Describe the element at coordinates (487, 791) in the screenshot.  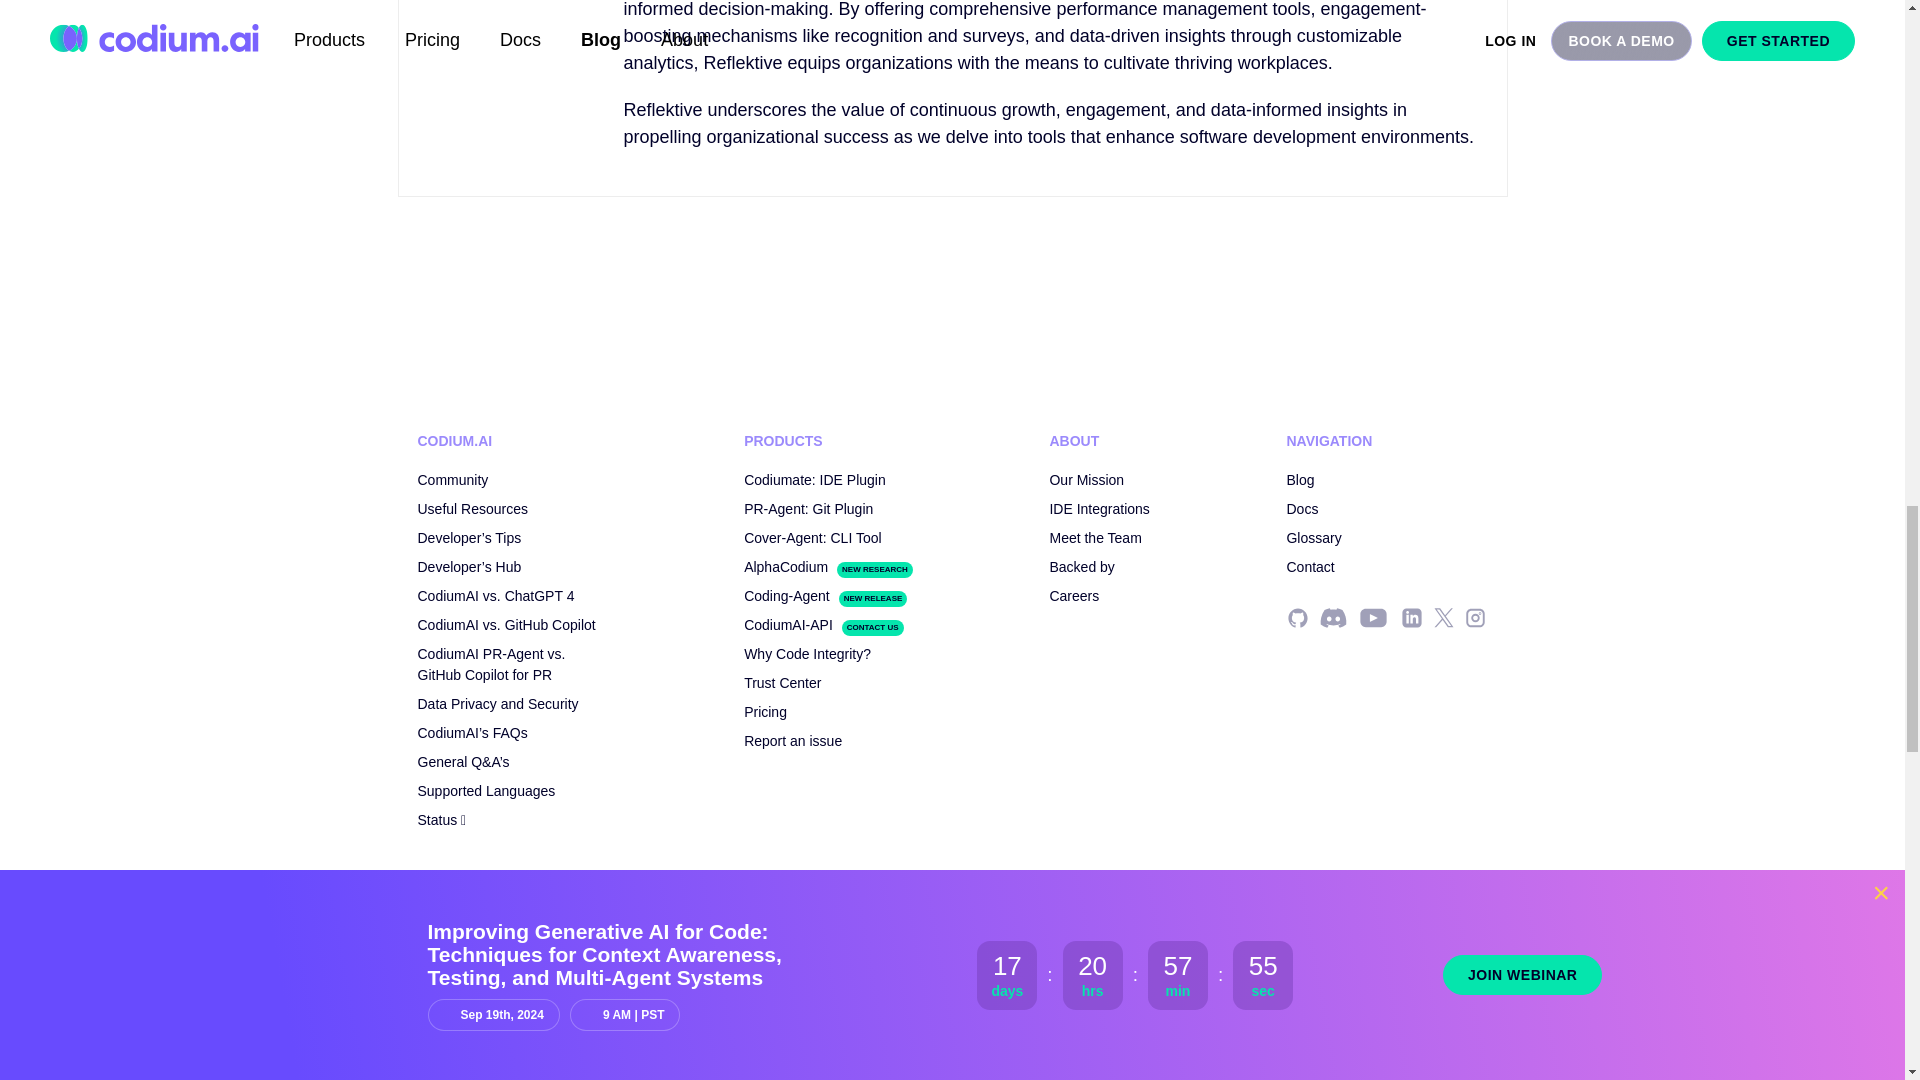
I see `Supported Languages` at that location.